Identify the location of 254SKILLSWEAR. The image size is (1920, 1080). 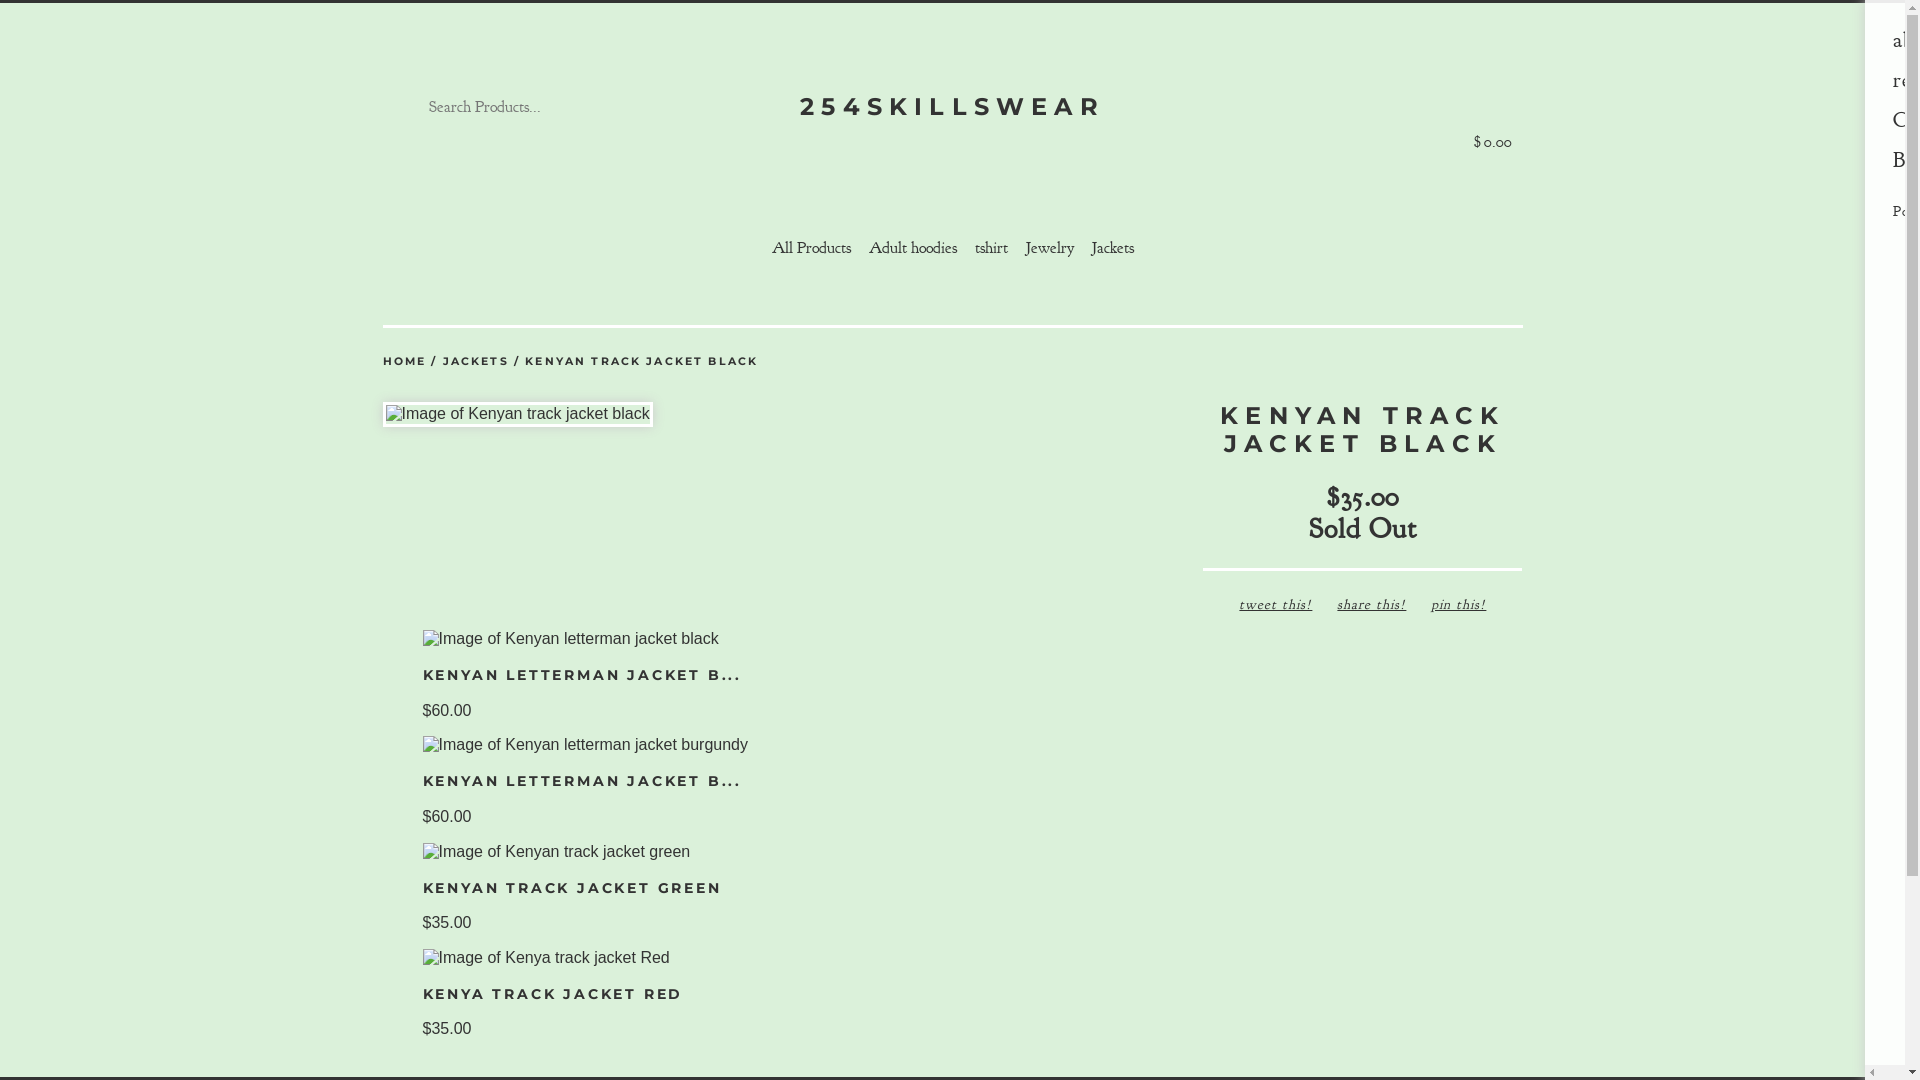
(952, 107).